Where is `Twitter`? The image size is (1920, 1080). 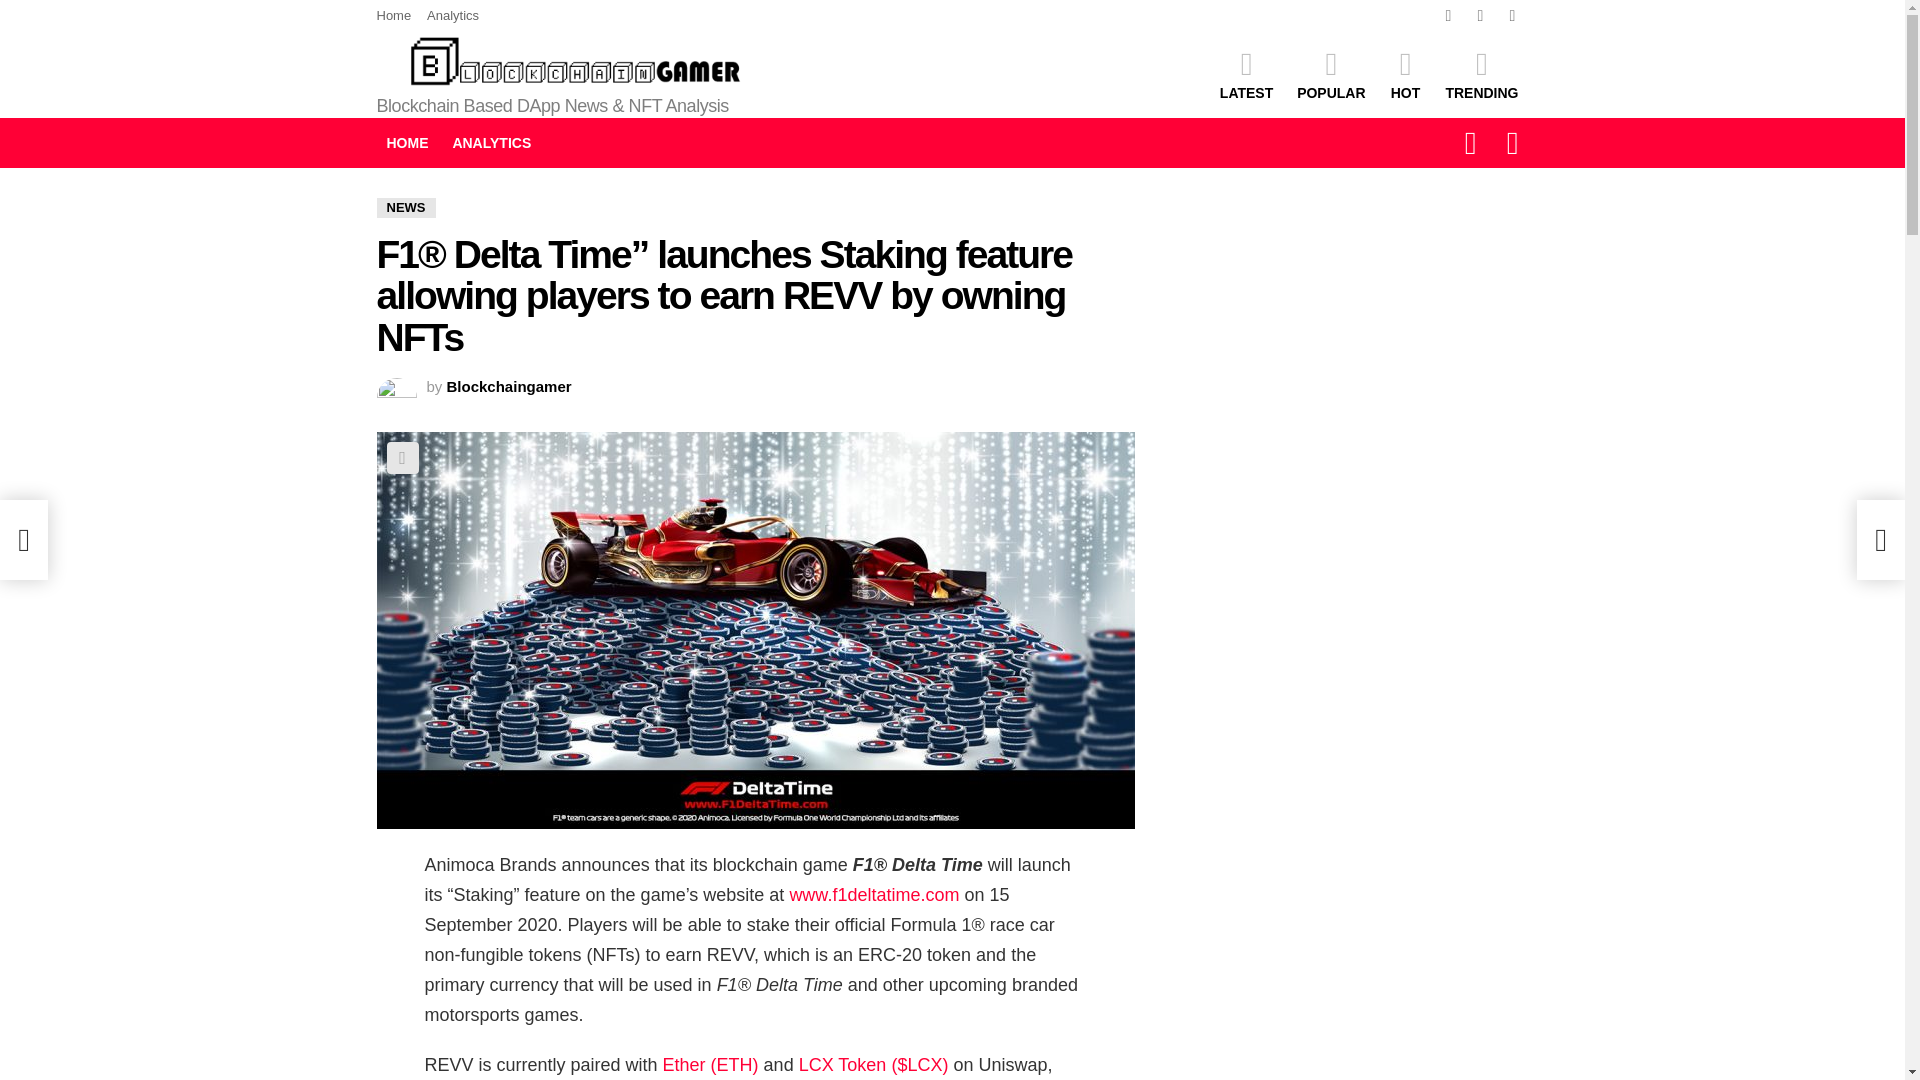
Twitter is located at coordinates (1479, 16).